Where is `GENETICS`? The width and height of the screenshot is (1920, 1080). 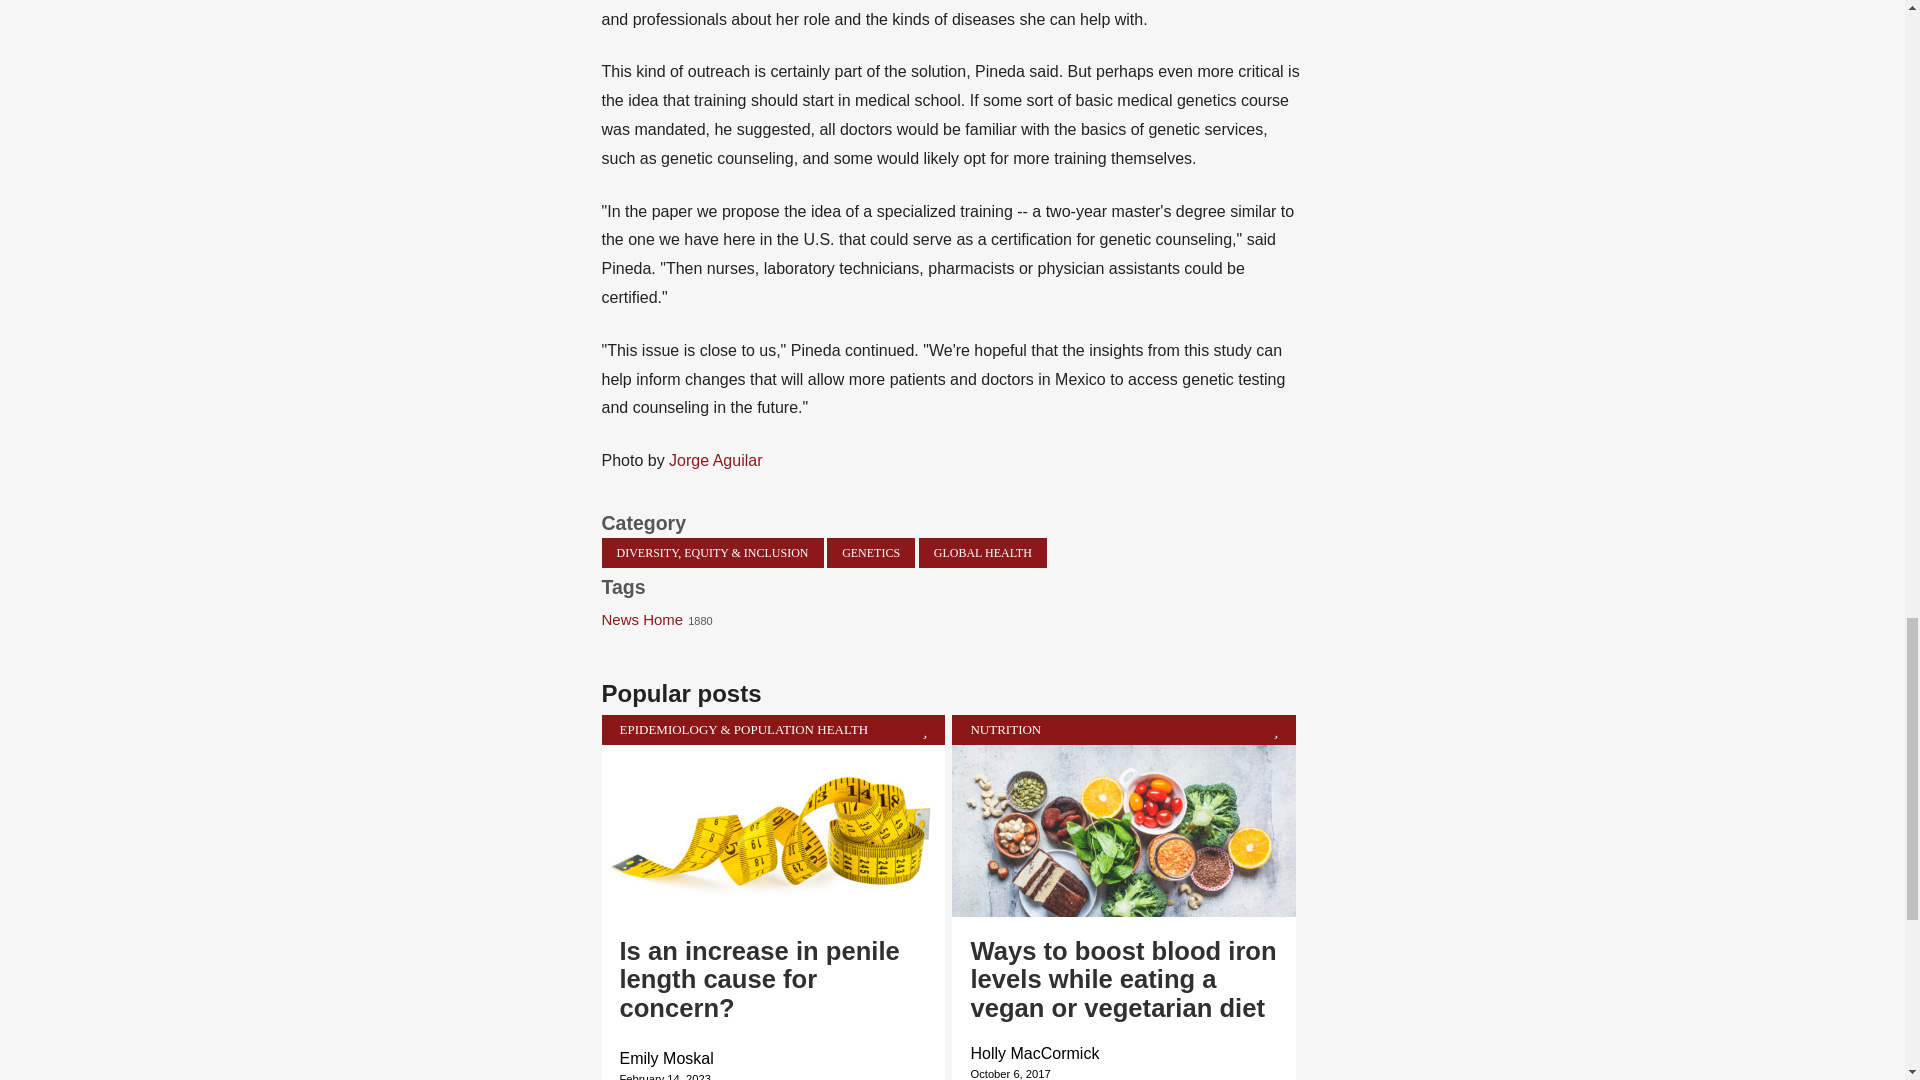
GENETICS is located at coordinates (871, 552).